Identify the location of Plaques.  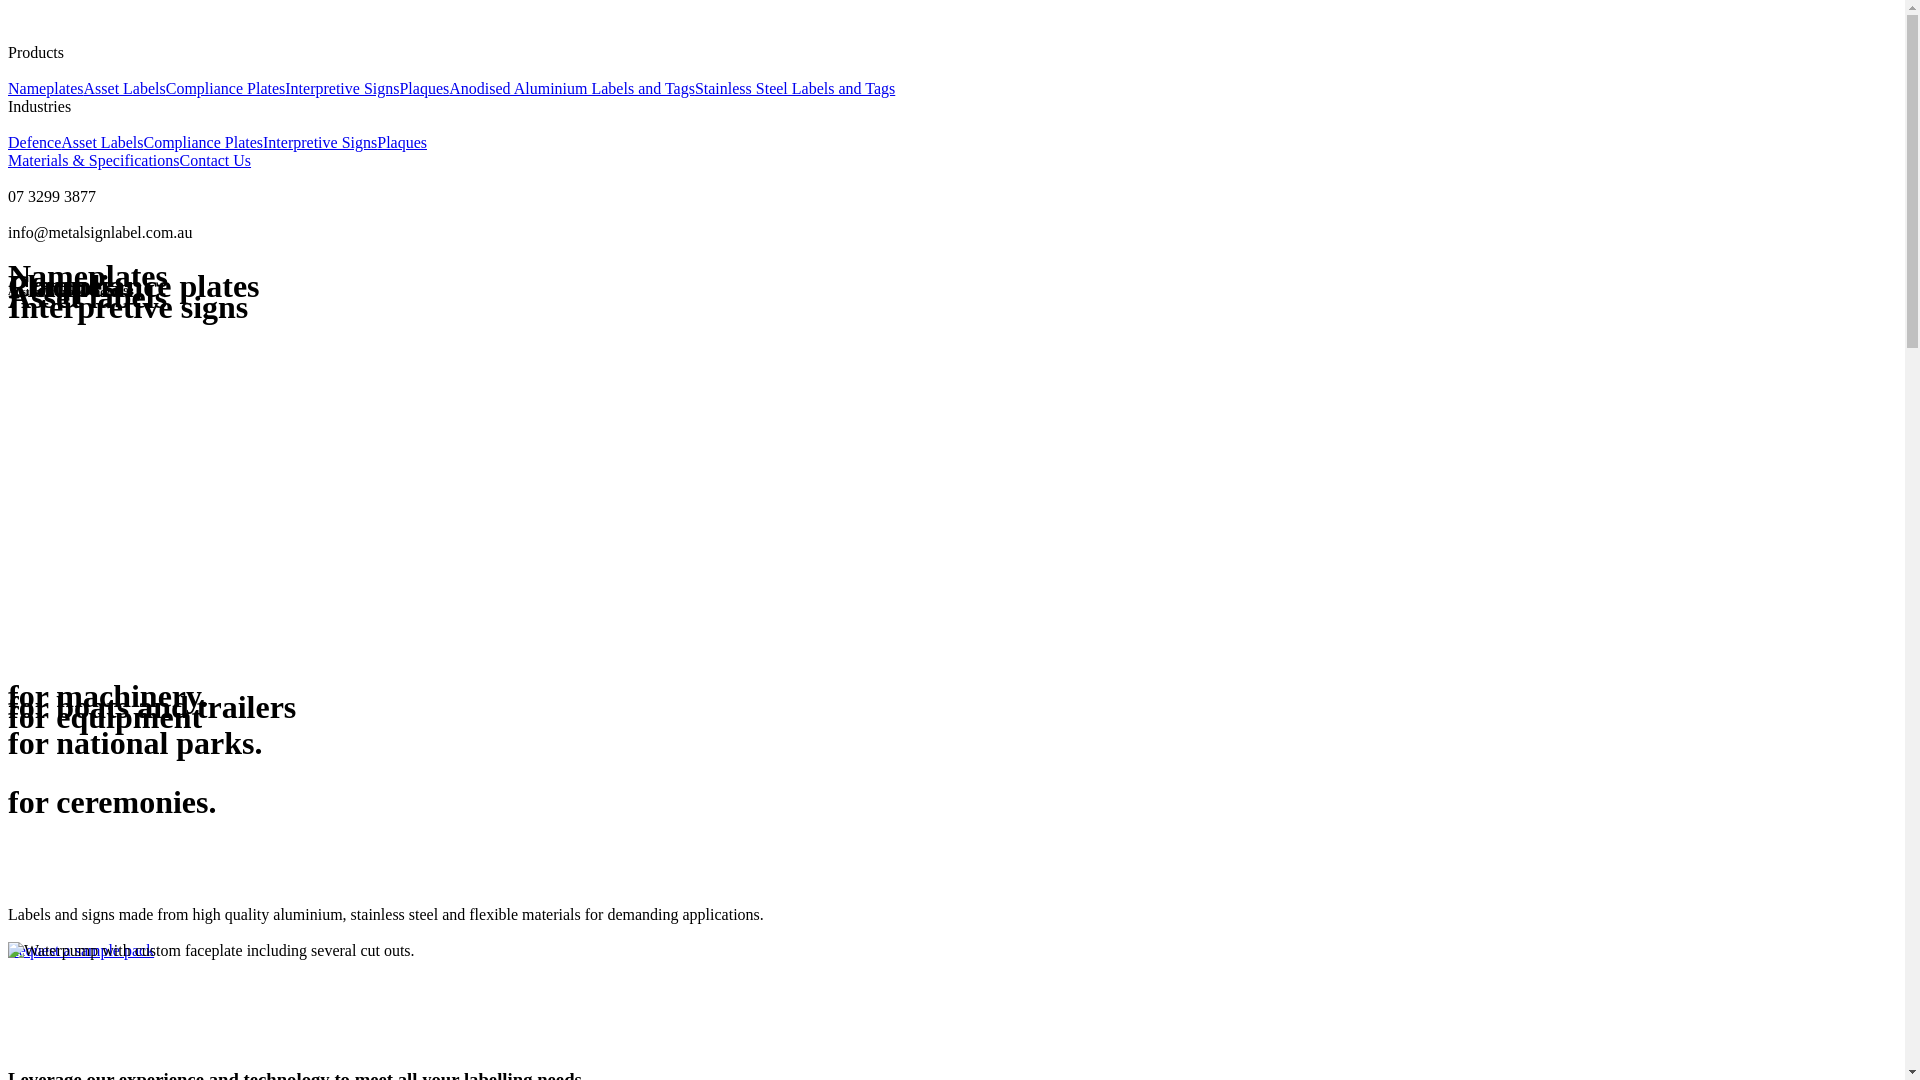
(402, 142).